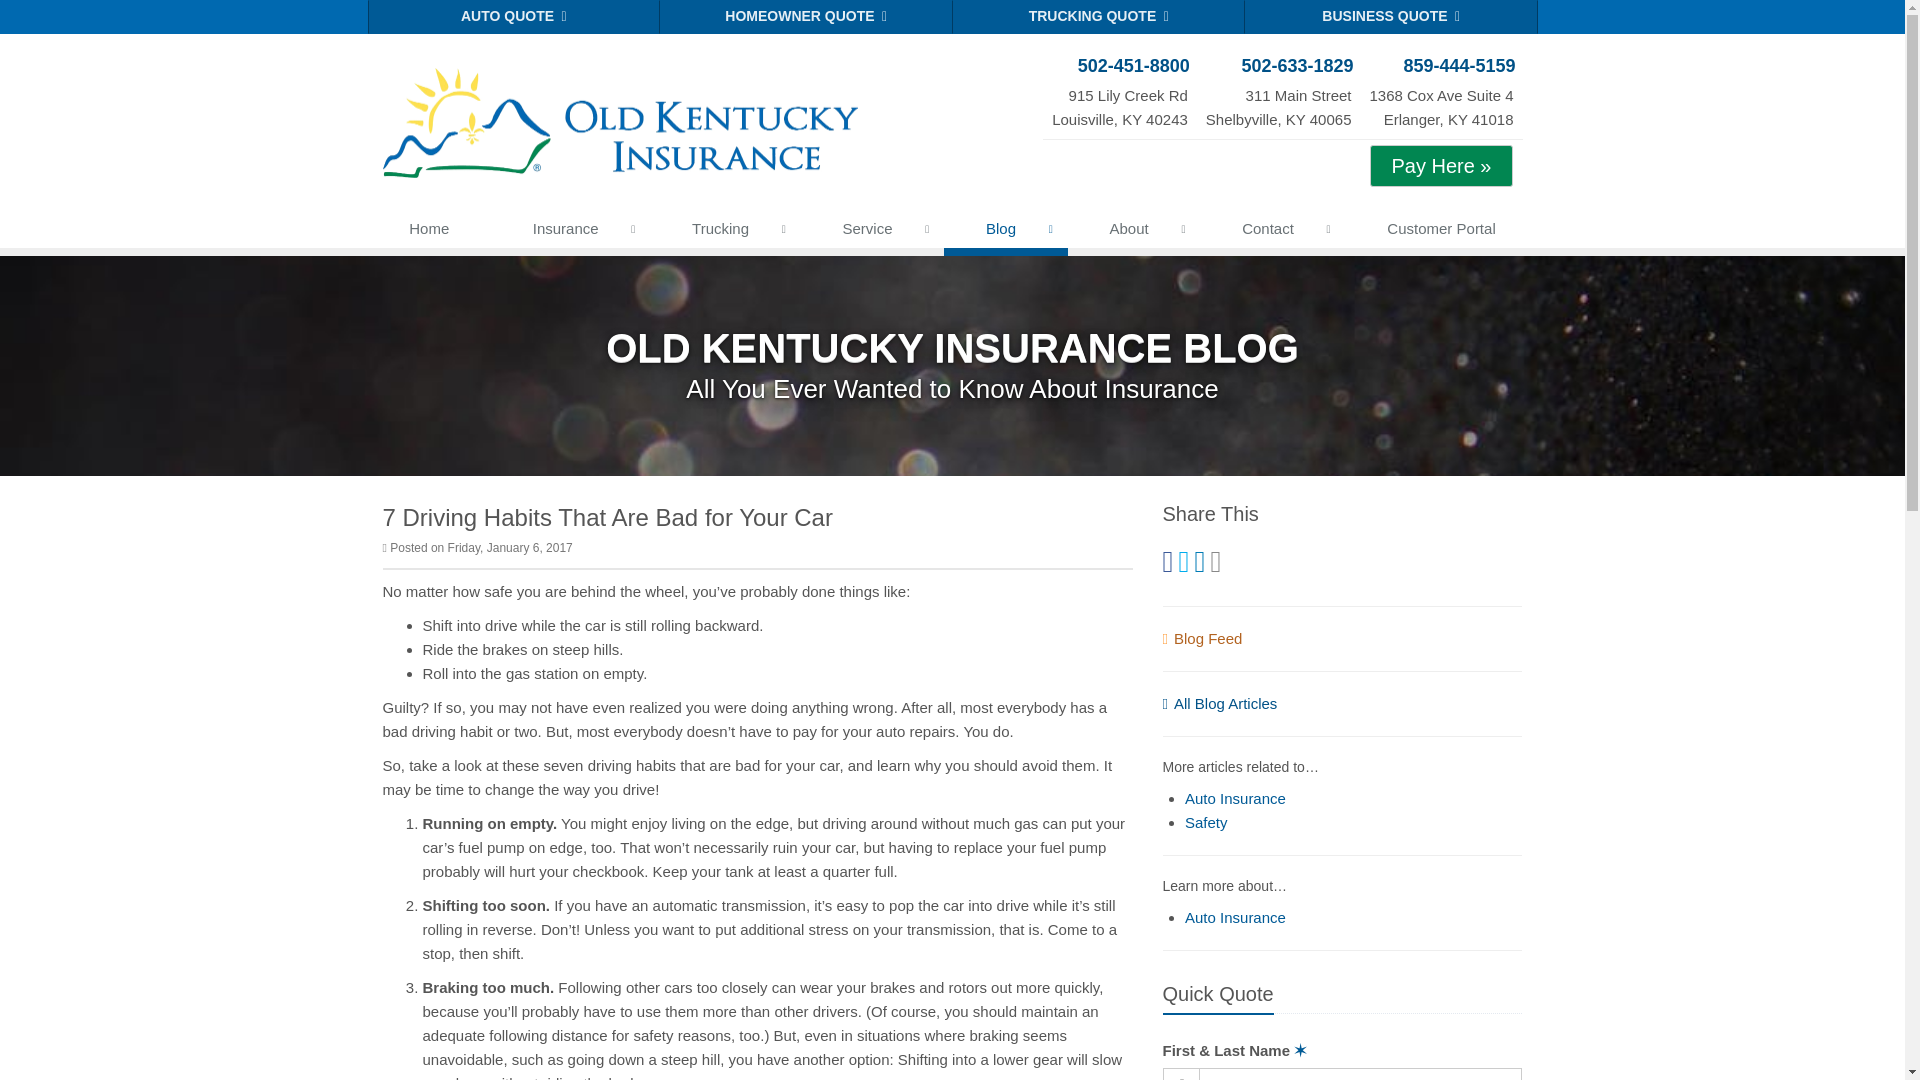 Image resolution: width=1920 pixels, height=1080 pixels. Describe the element at coordinates (430, 232) in the screenshot. I see `Home` at that location.